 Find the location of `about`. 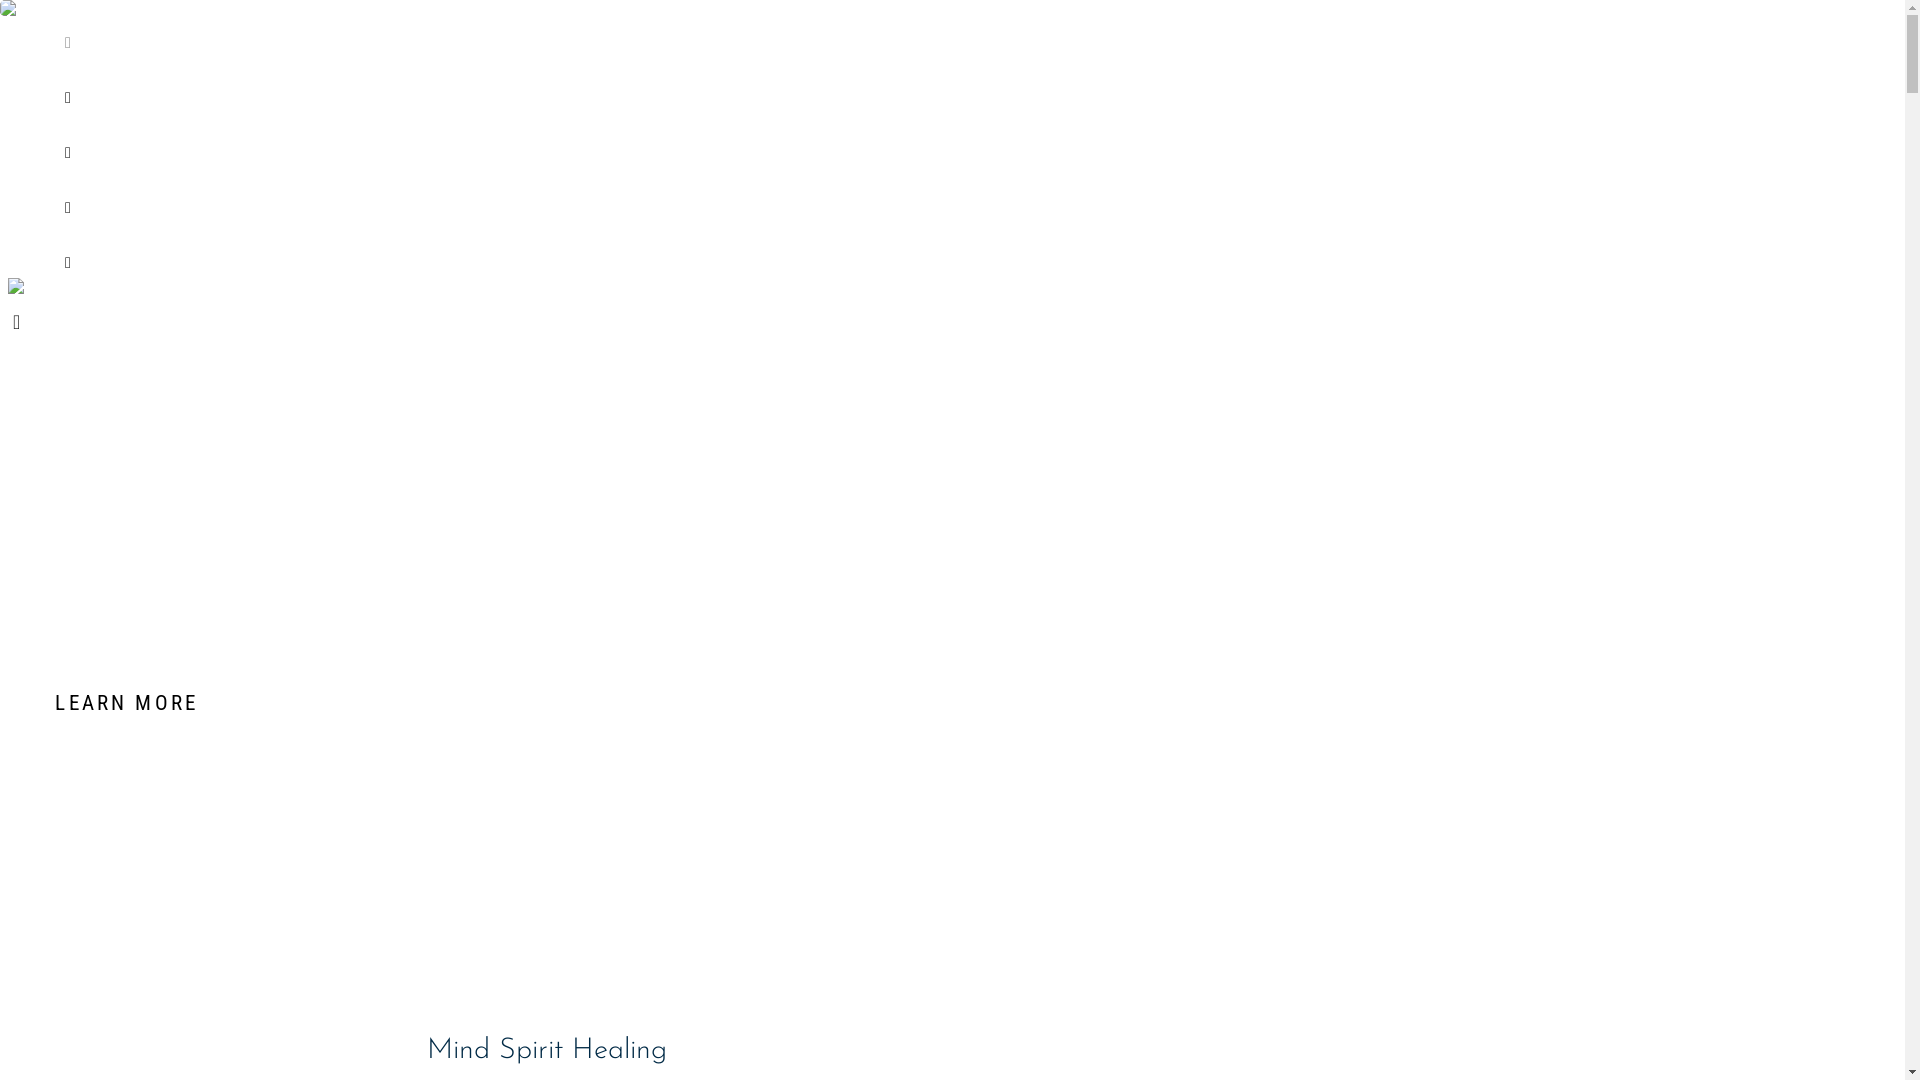

about is located at coordinates (728, 88).